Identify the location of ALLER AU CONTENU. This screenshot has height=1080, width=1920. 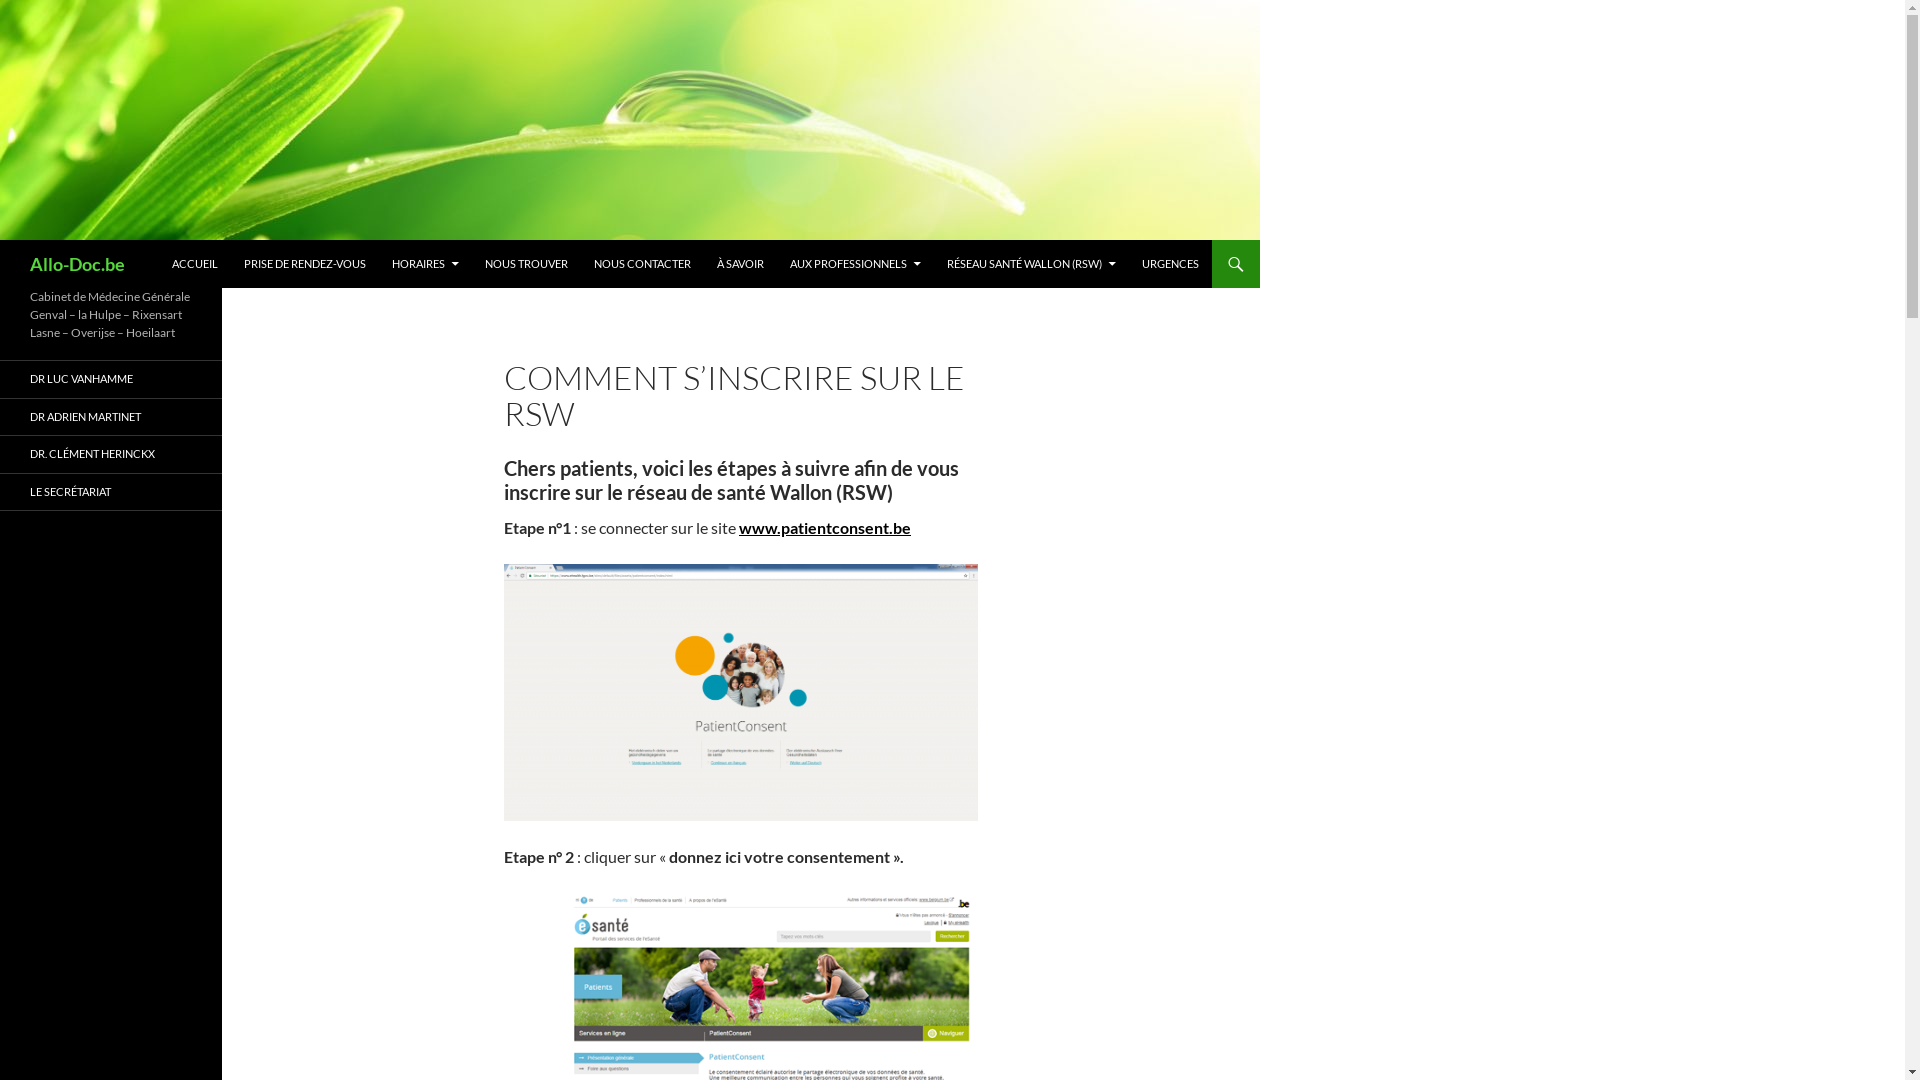
(172, 240).